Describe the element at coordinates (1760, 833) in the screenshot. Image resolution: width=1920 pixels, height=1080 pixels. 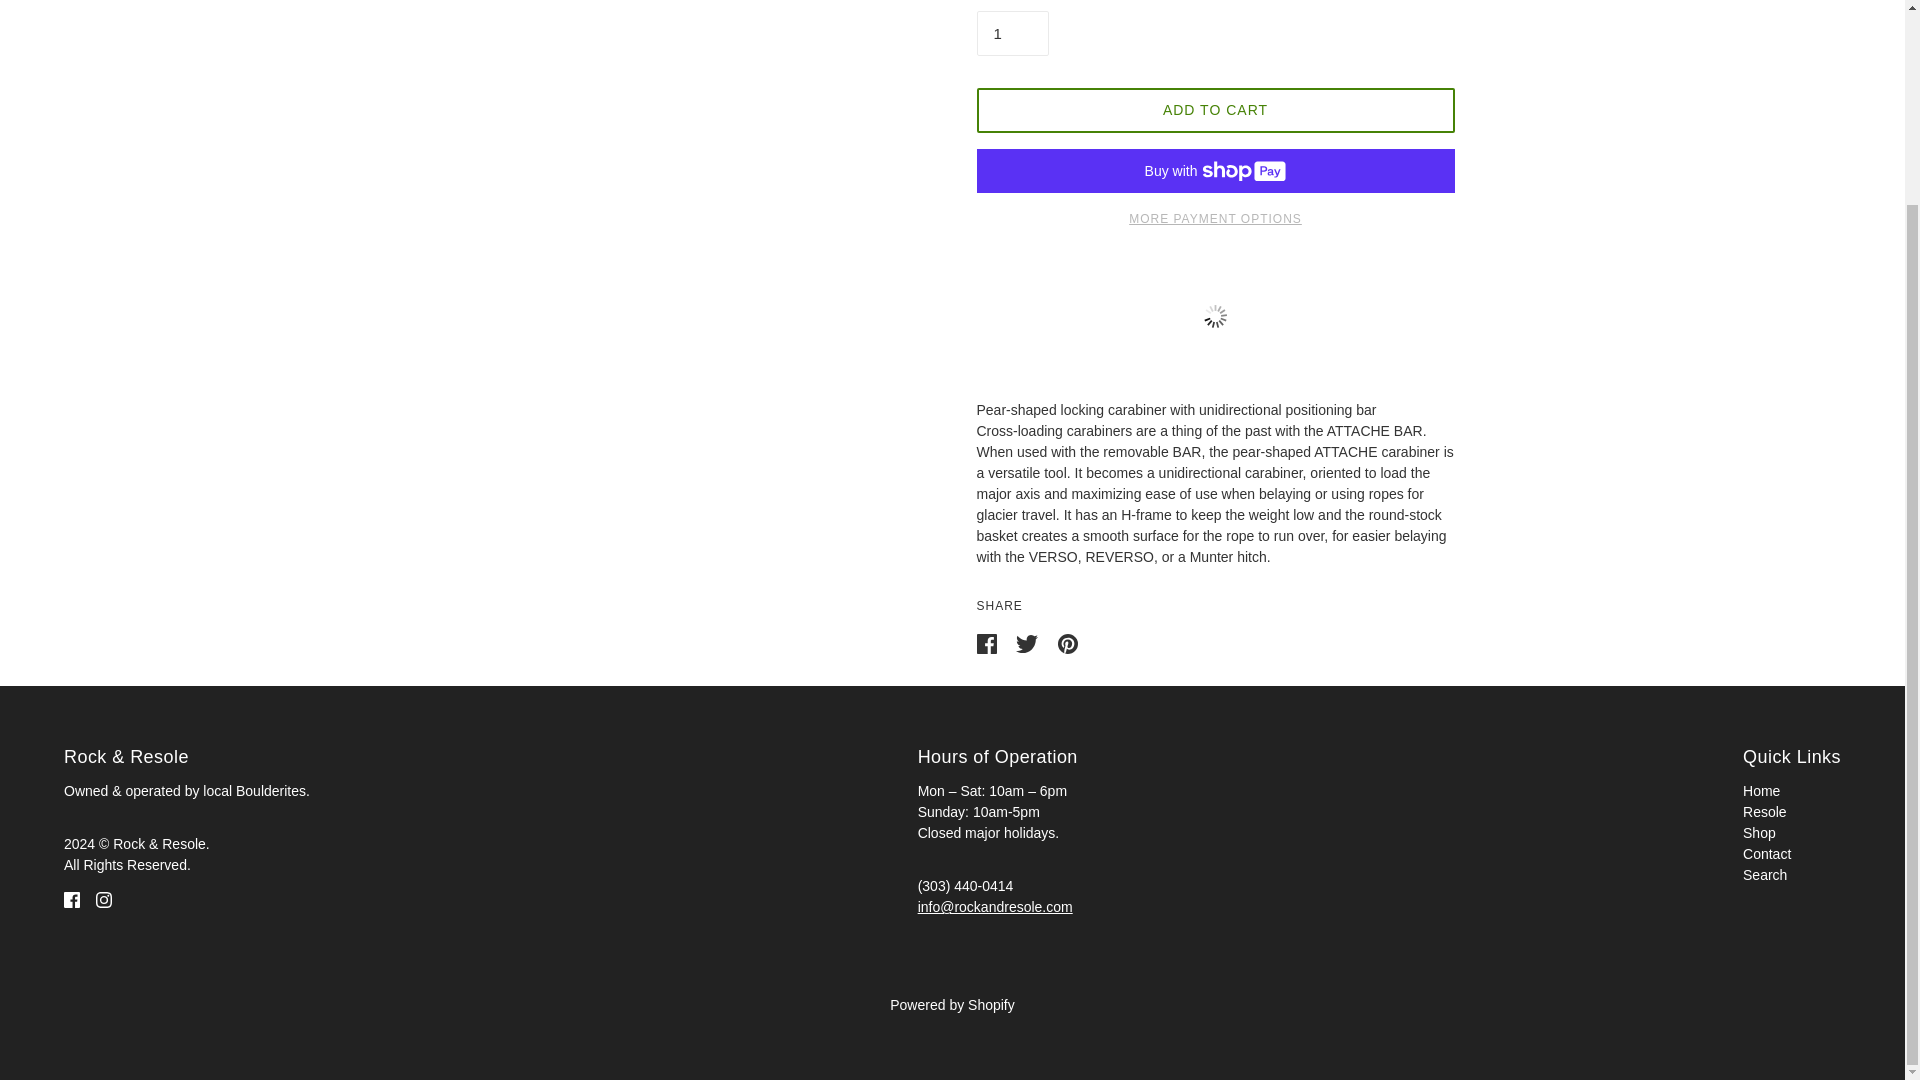
I see `Shop` at that location.